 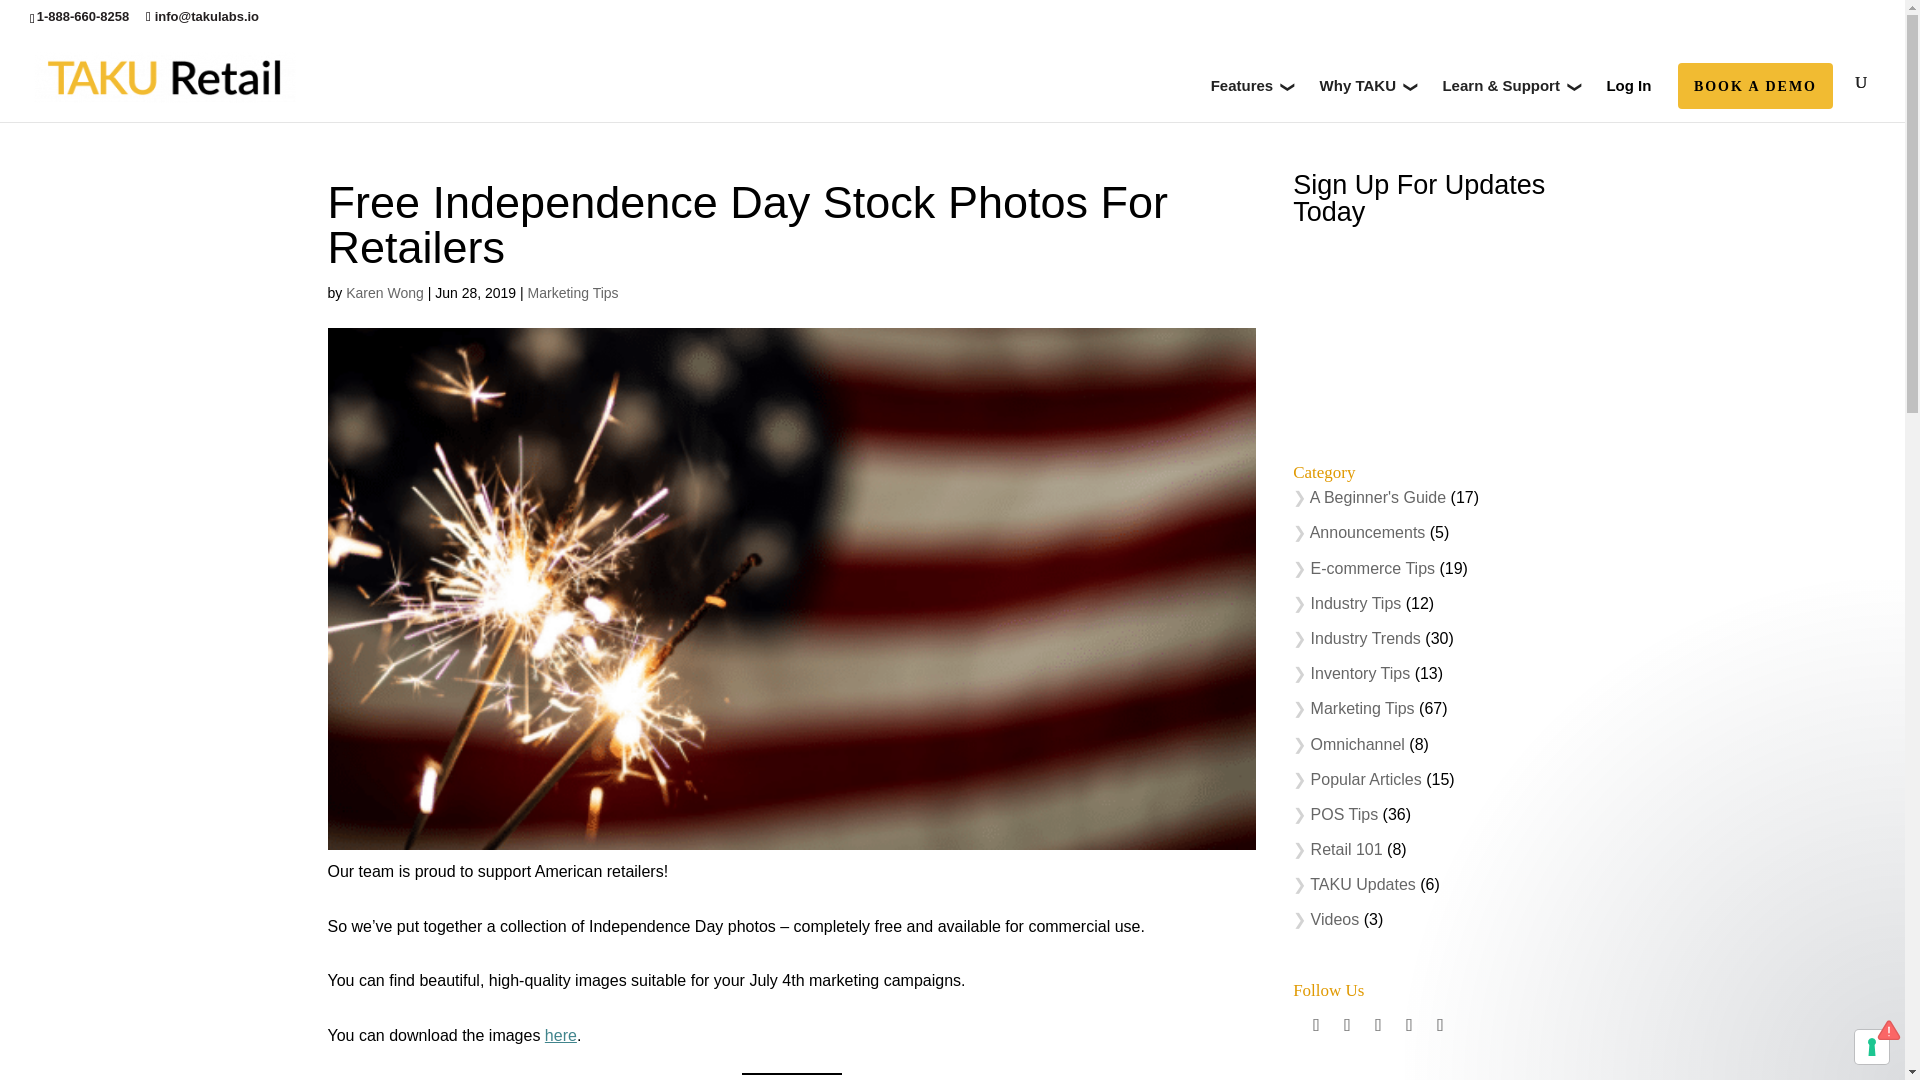 I want to click on Log In, so click(x=1628, y=98).